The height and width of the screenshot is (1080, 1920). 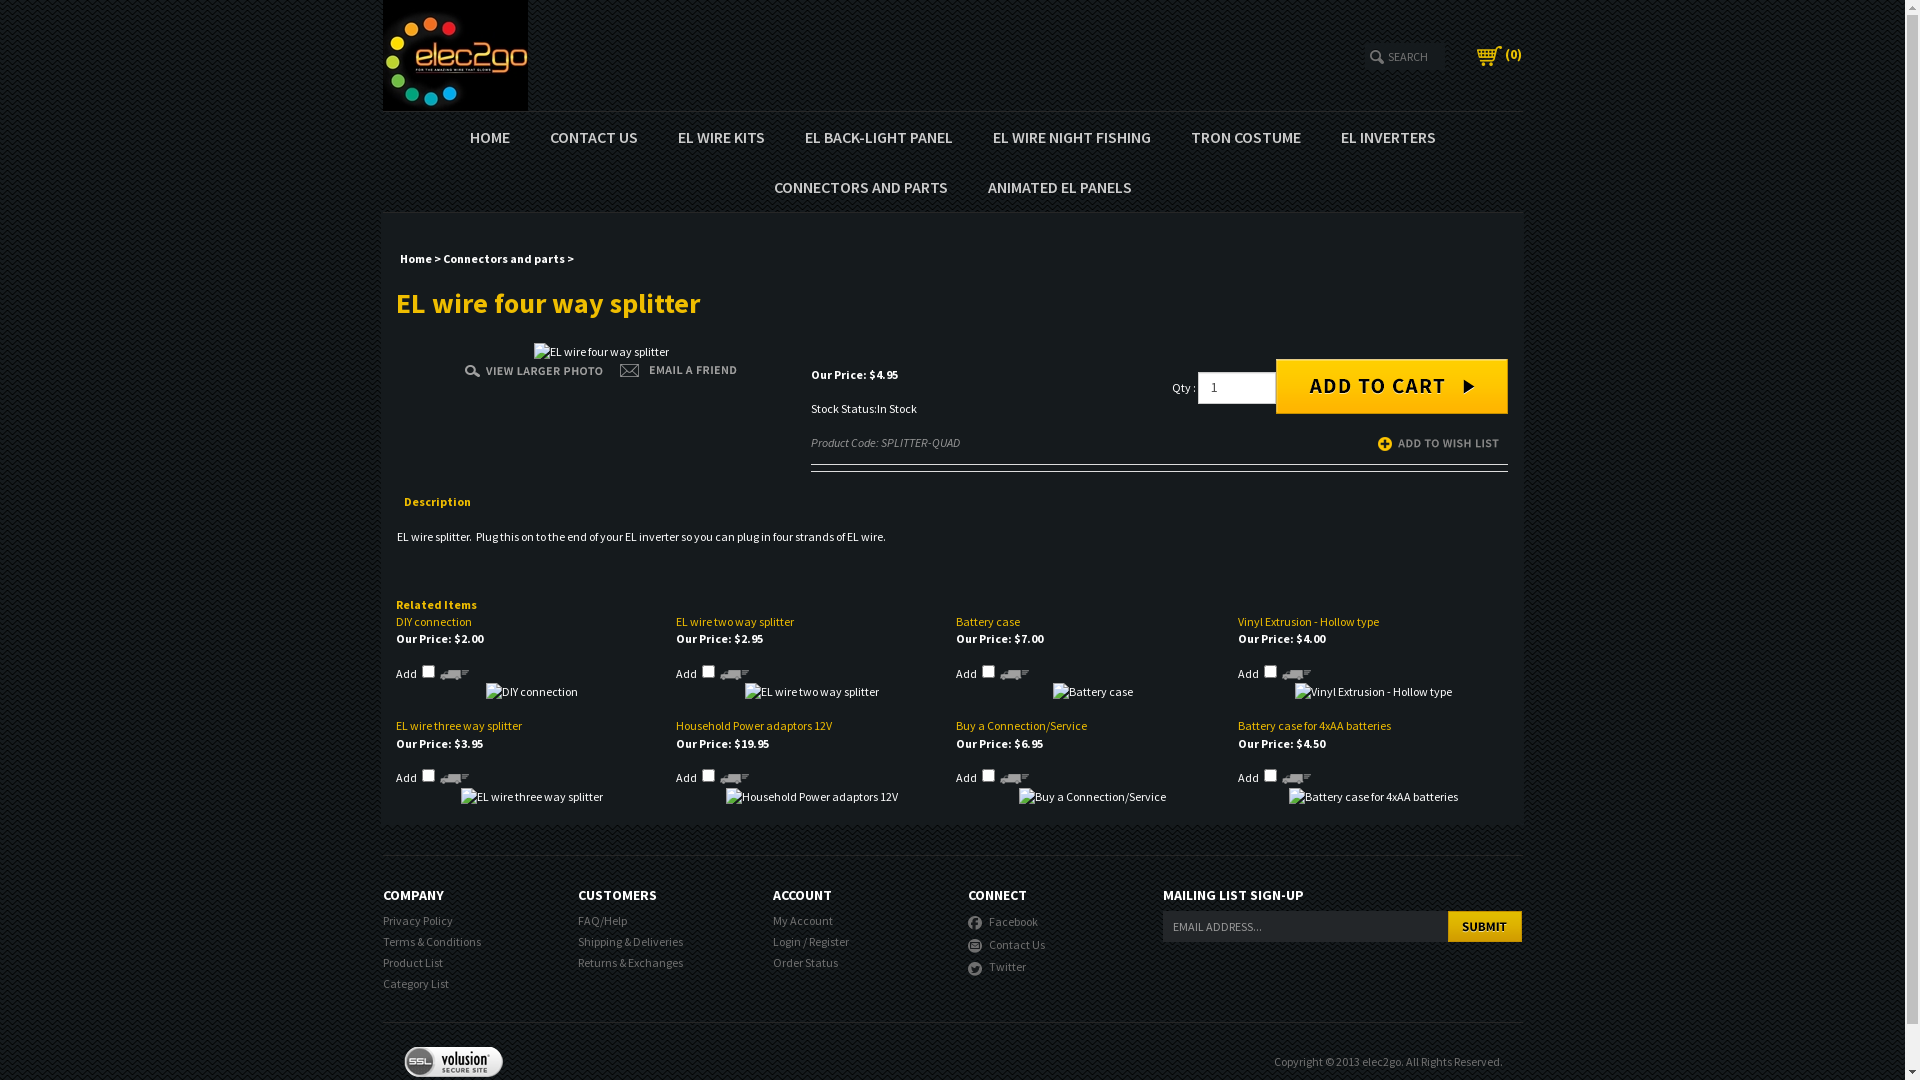 I want to click on CONNECTORS AND PARTS, so click(x=861, y=187).